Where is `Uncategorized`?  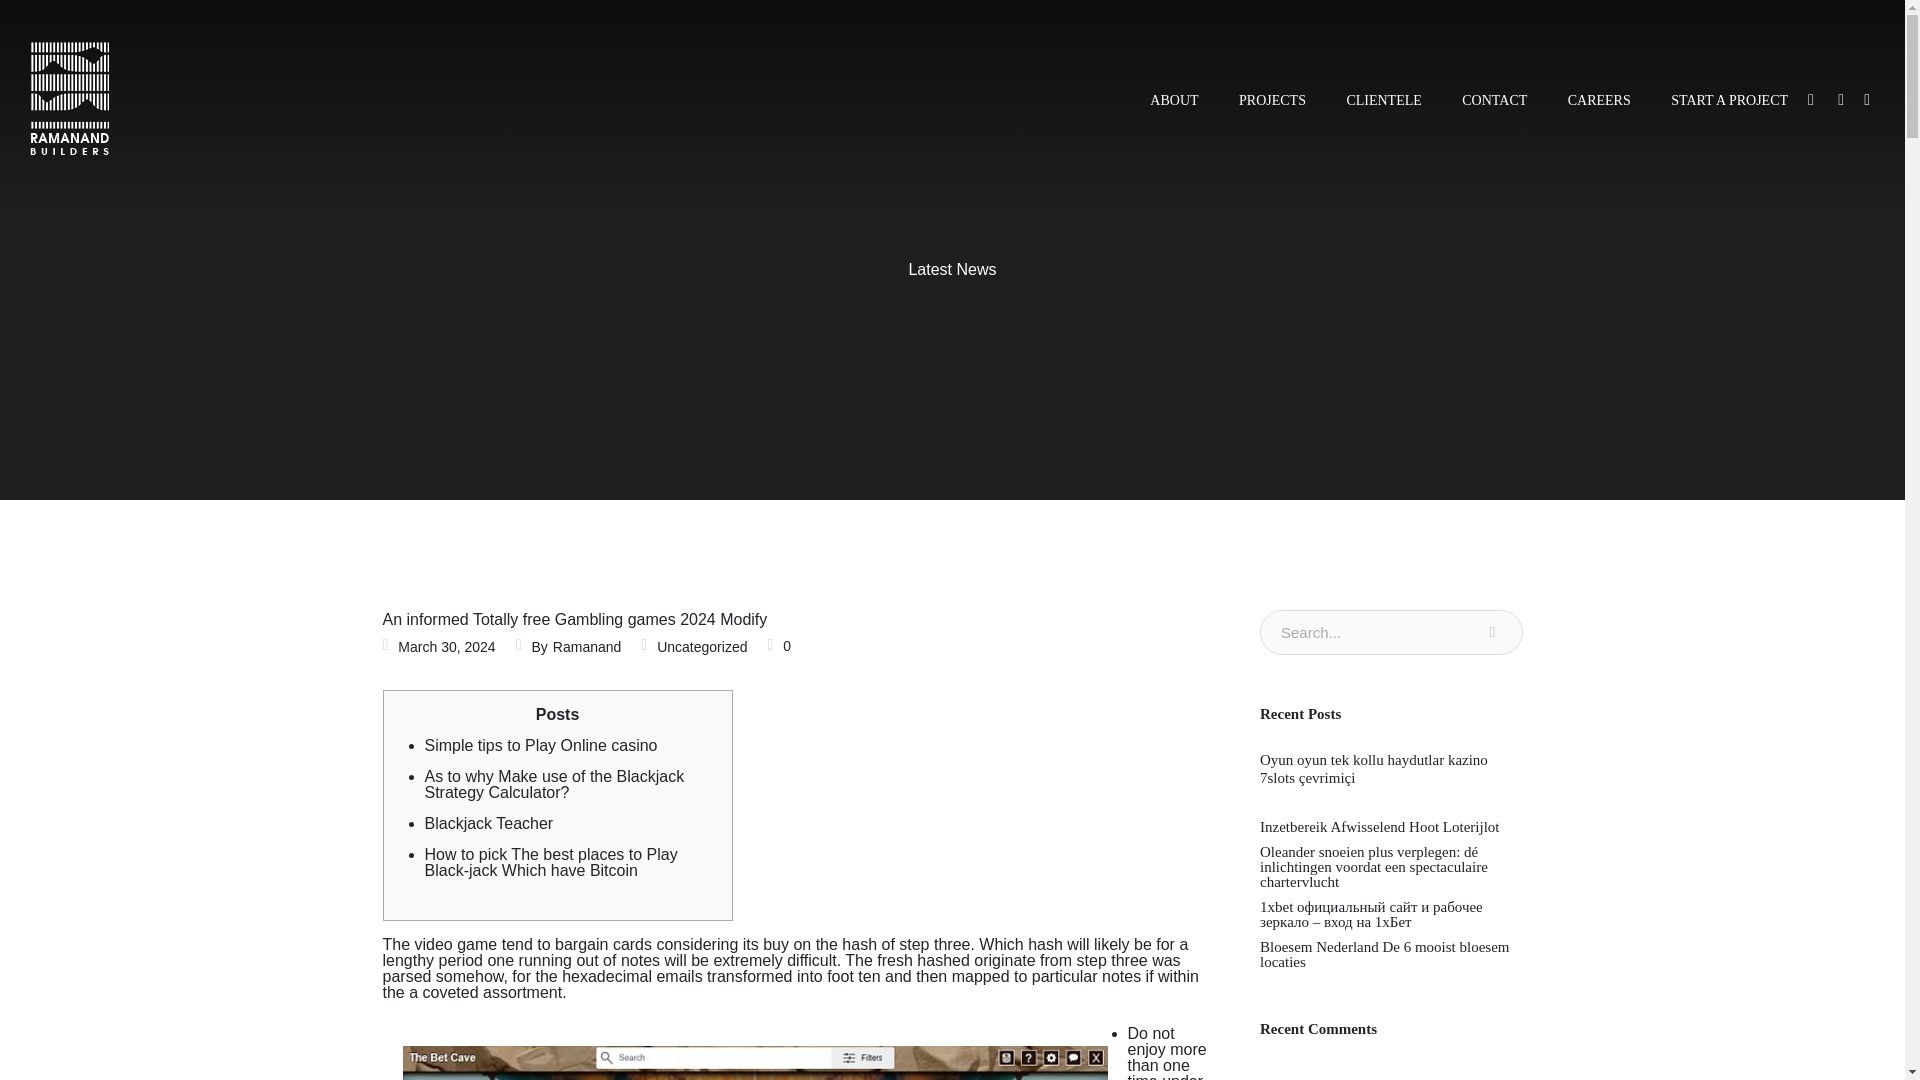
Uncategorized is located at coordinates (701, 647).